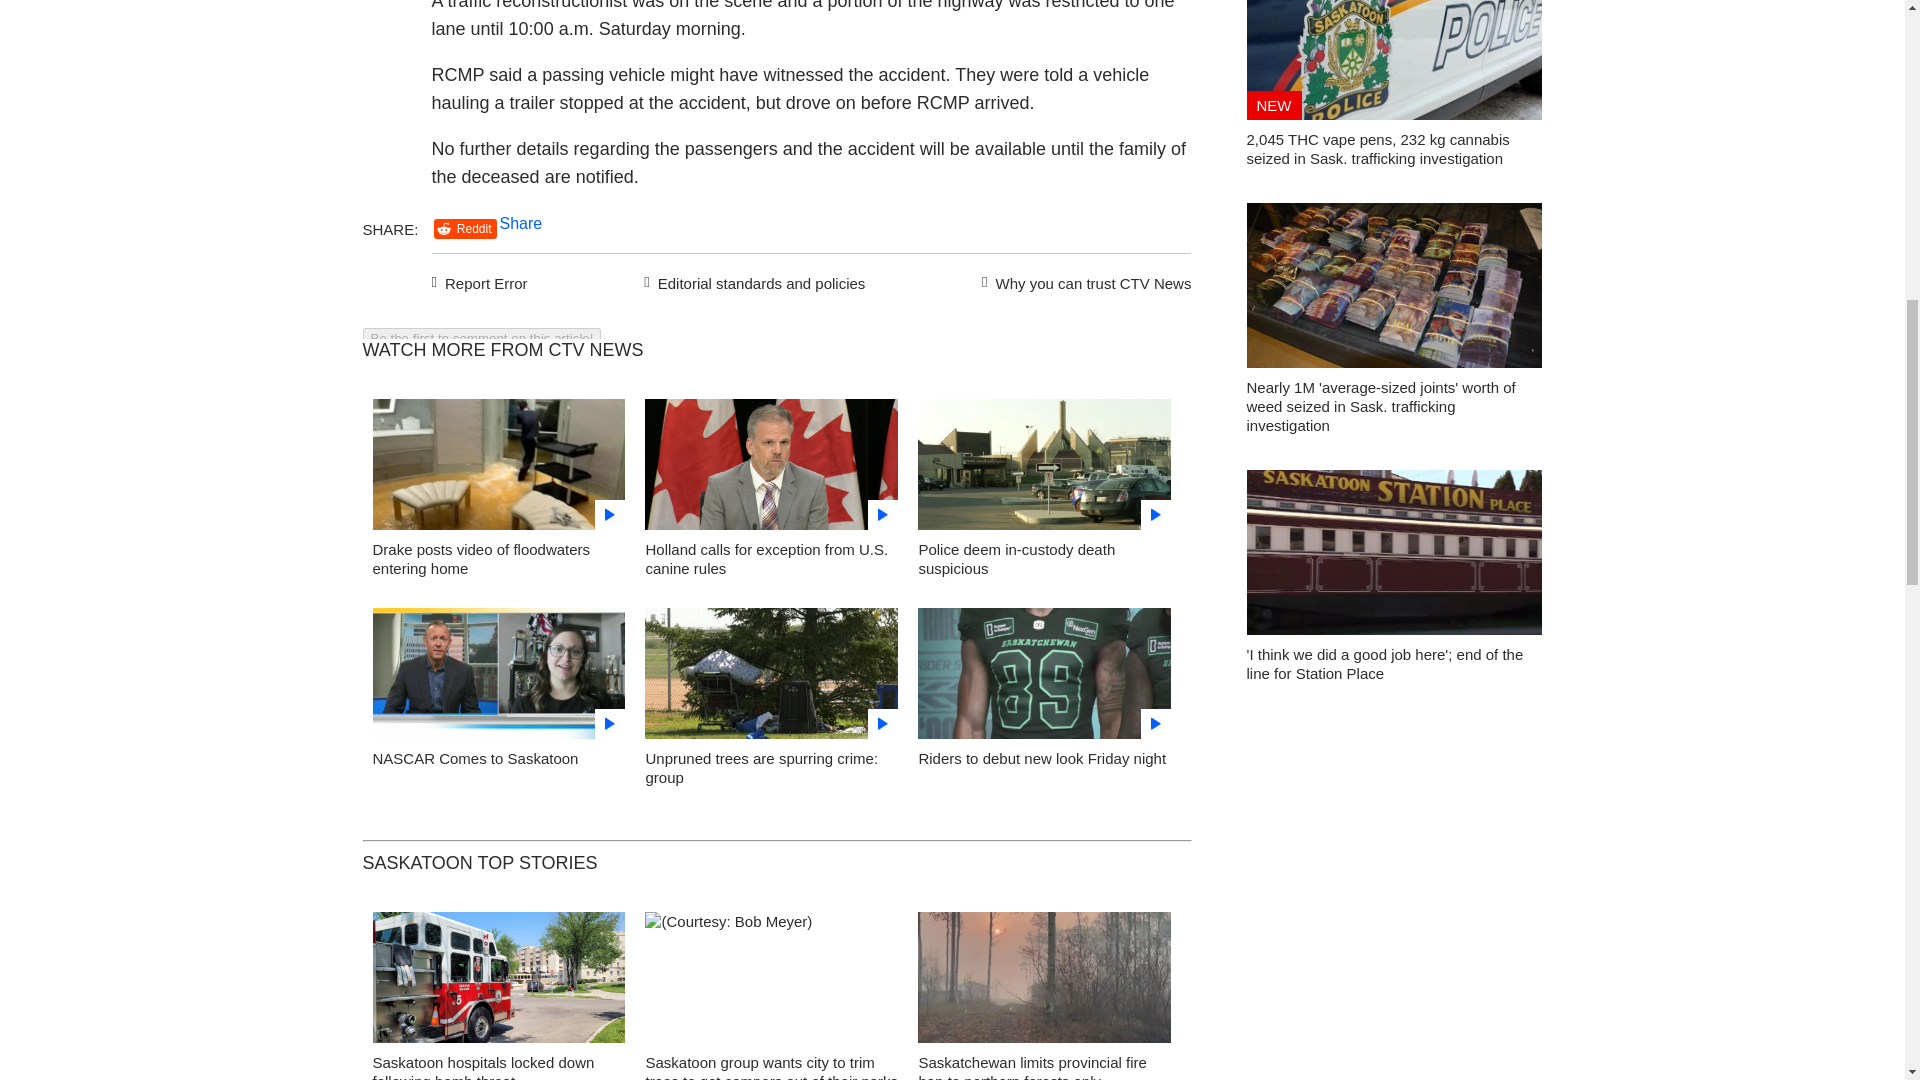 This screenshot has height=1080, width=1920. Describe the element at coordinates (772, 678) in the screenshot. I see `Unpruned trees are spurring crime: group` at that location.